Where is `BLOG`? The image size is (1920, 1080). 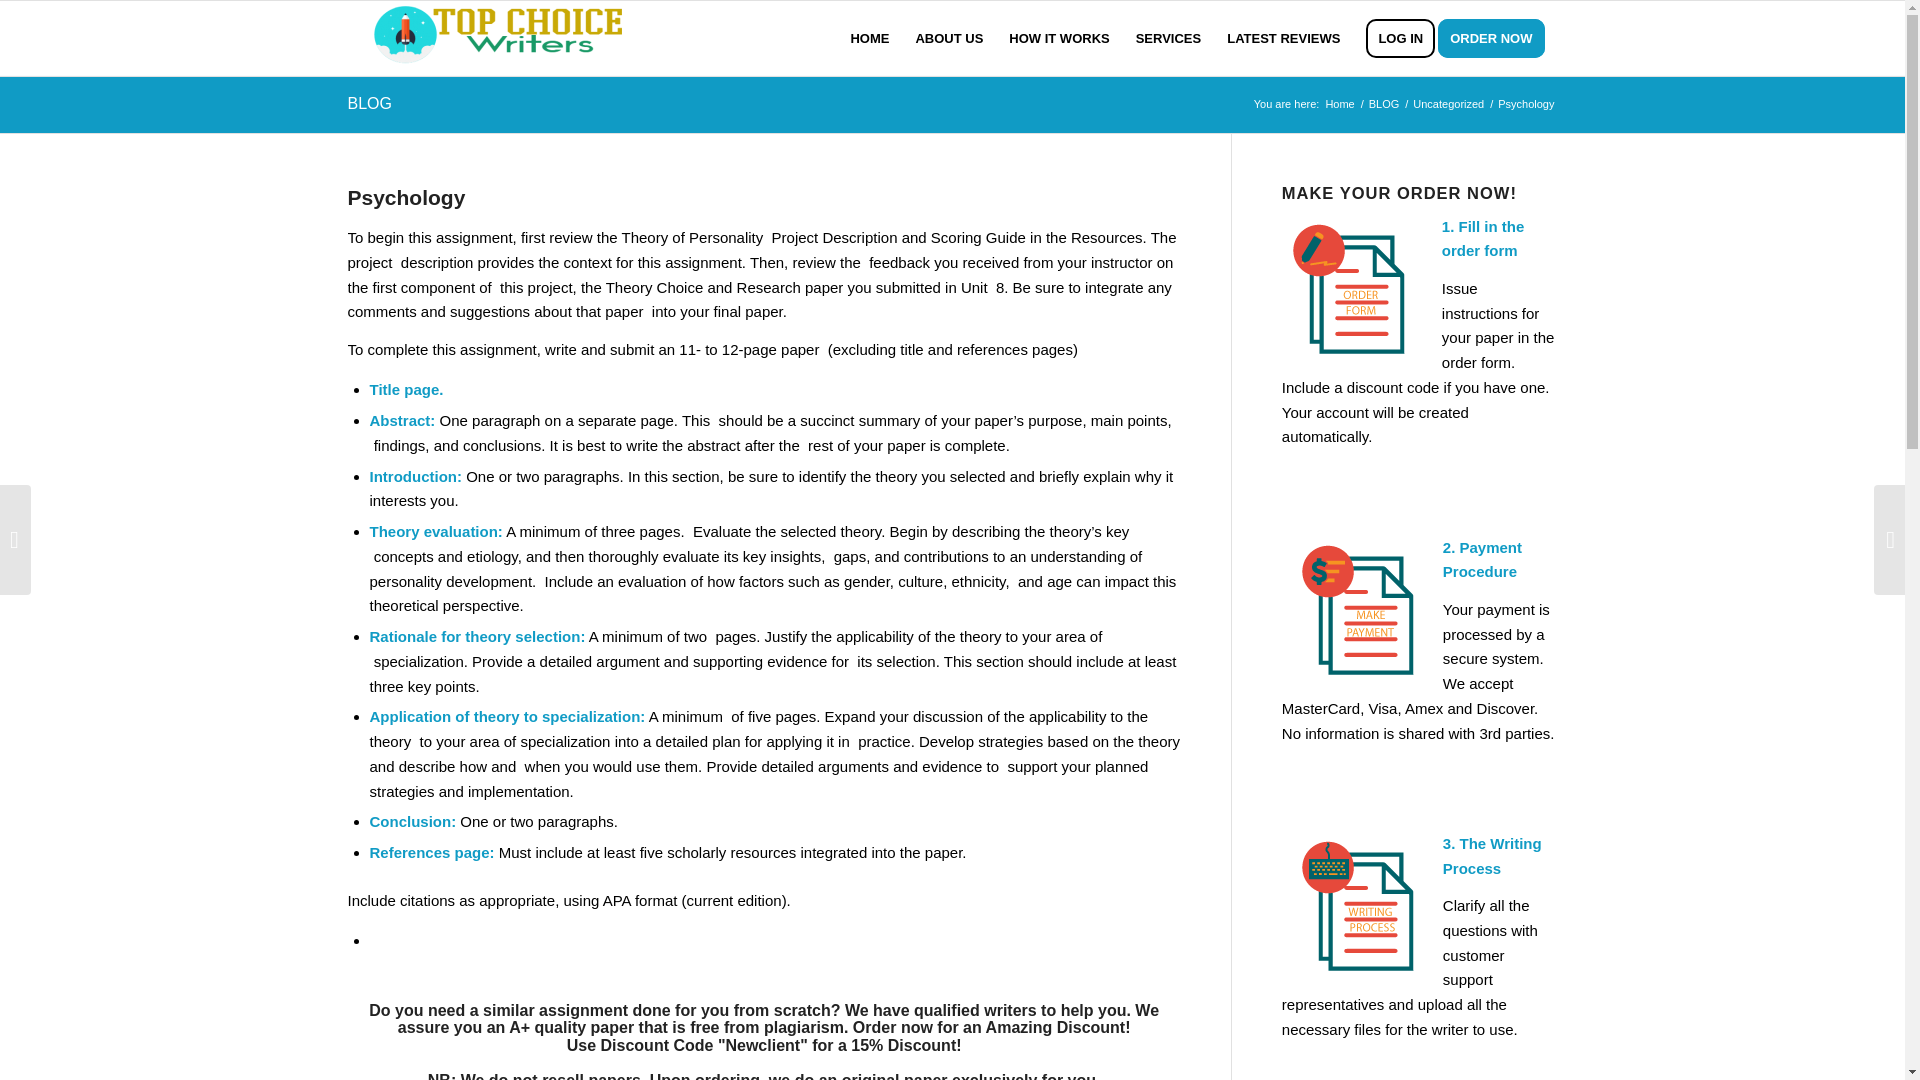
BLOG is located at coordinates (1384, 104).